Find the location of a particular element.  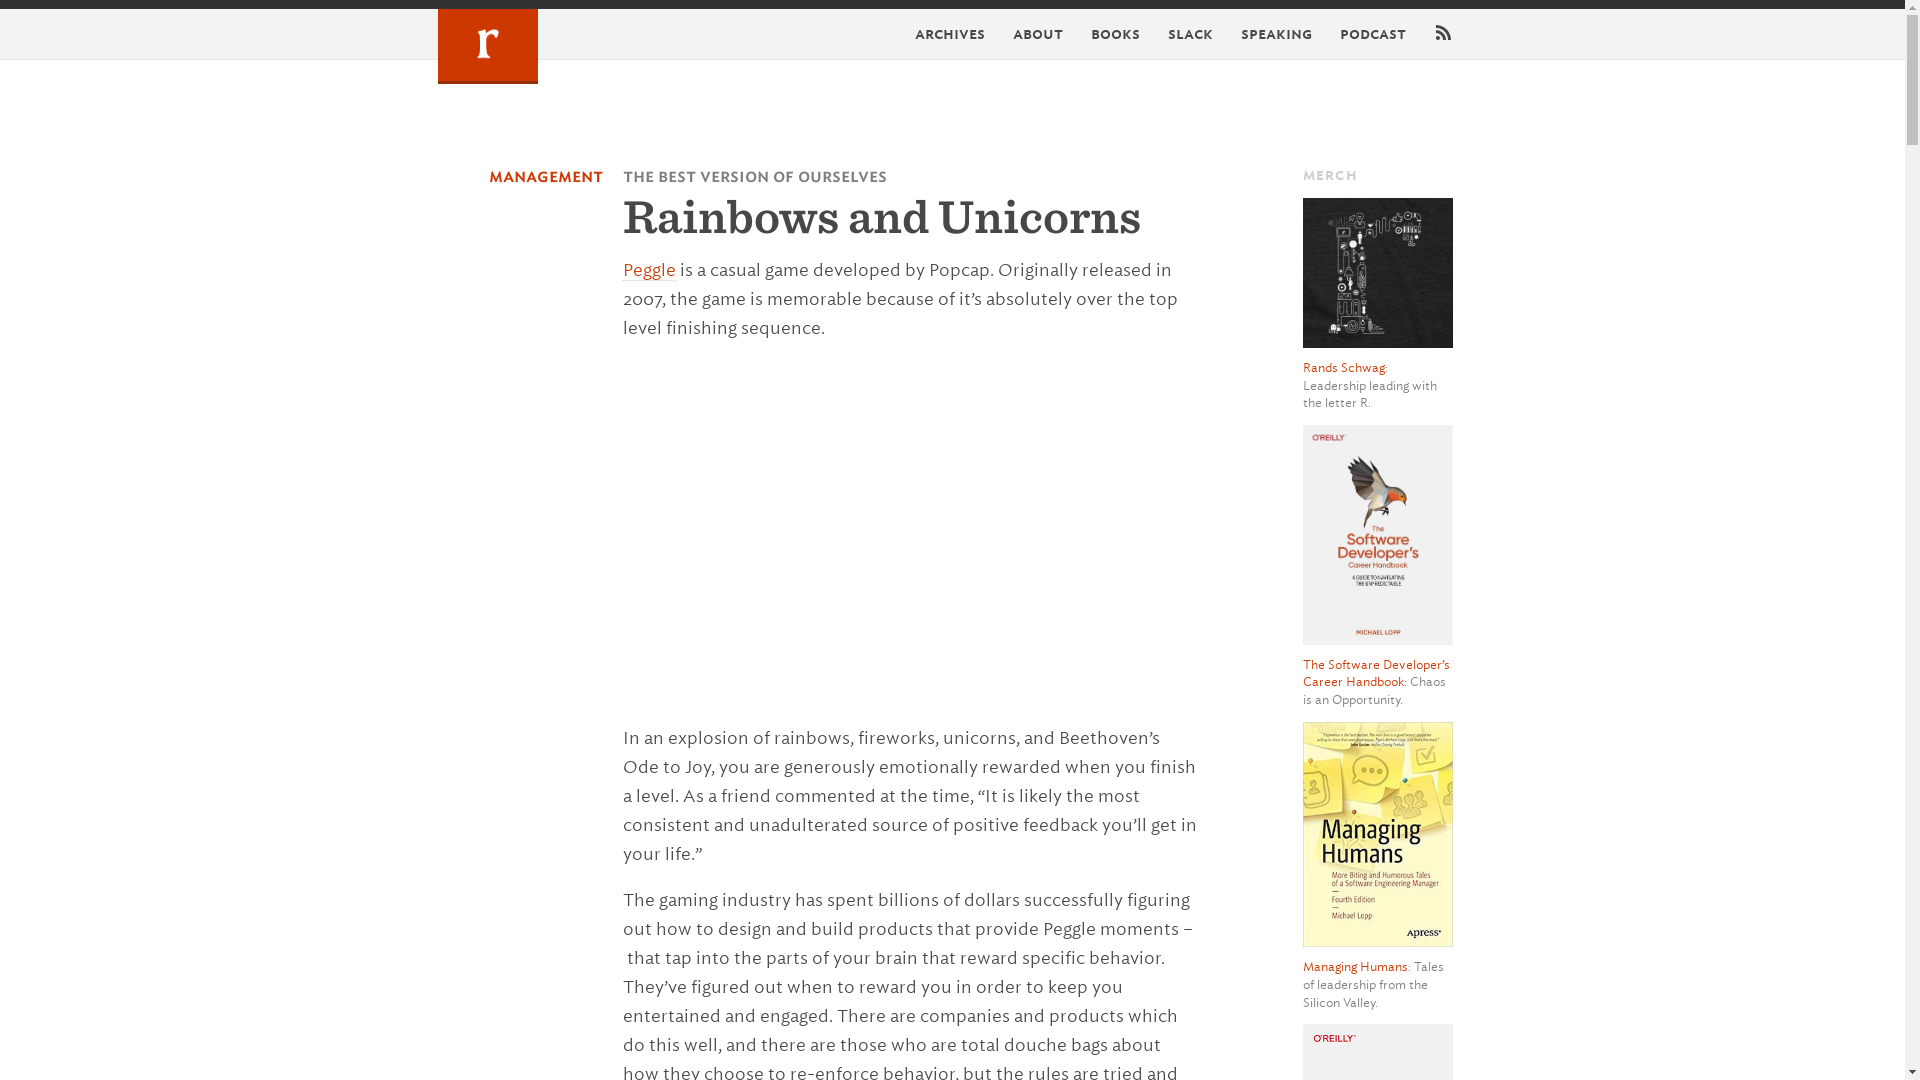

management is located at coordinates (544, 176).